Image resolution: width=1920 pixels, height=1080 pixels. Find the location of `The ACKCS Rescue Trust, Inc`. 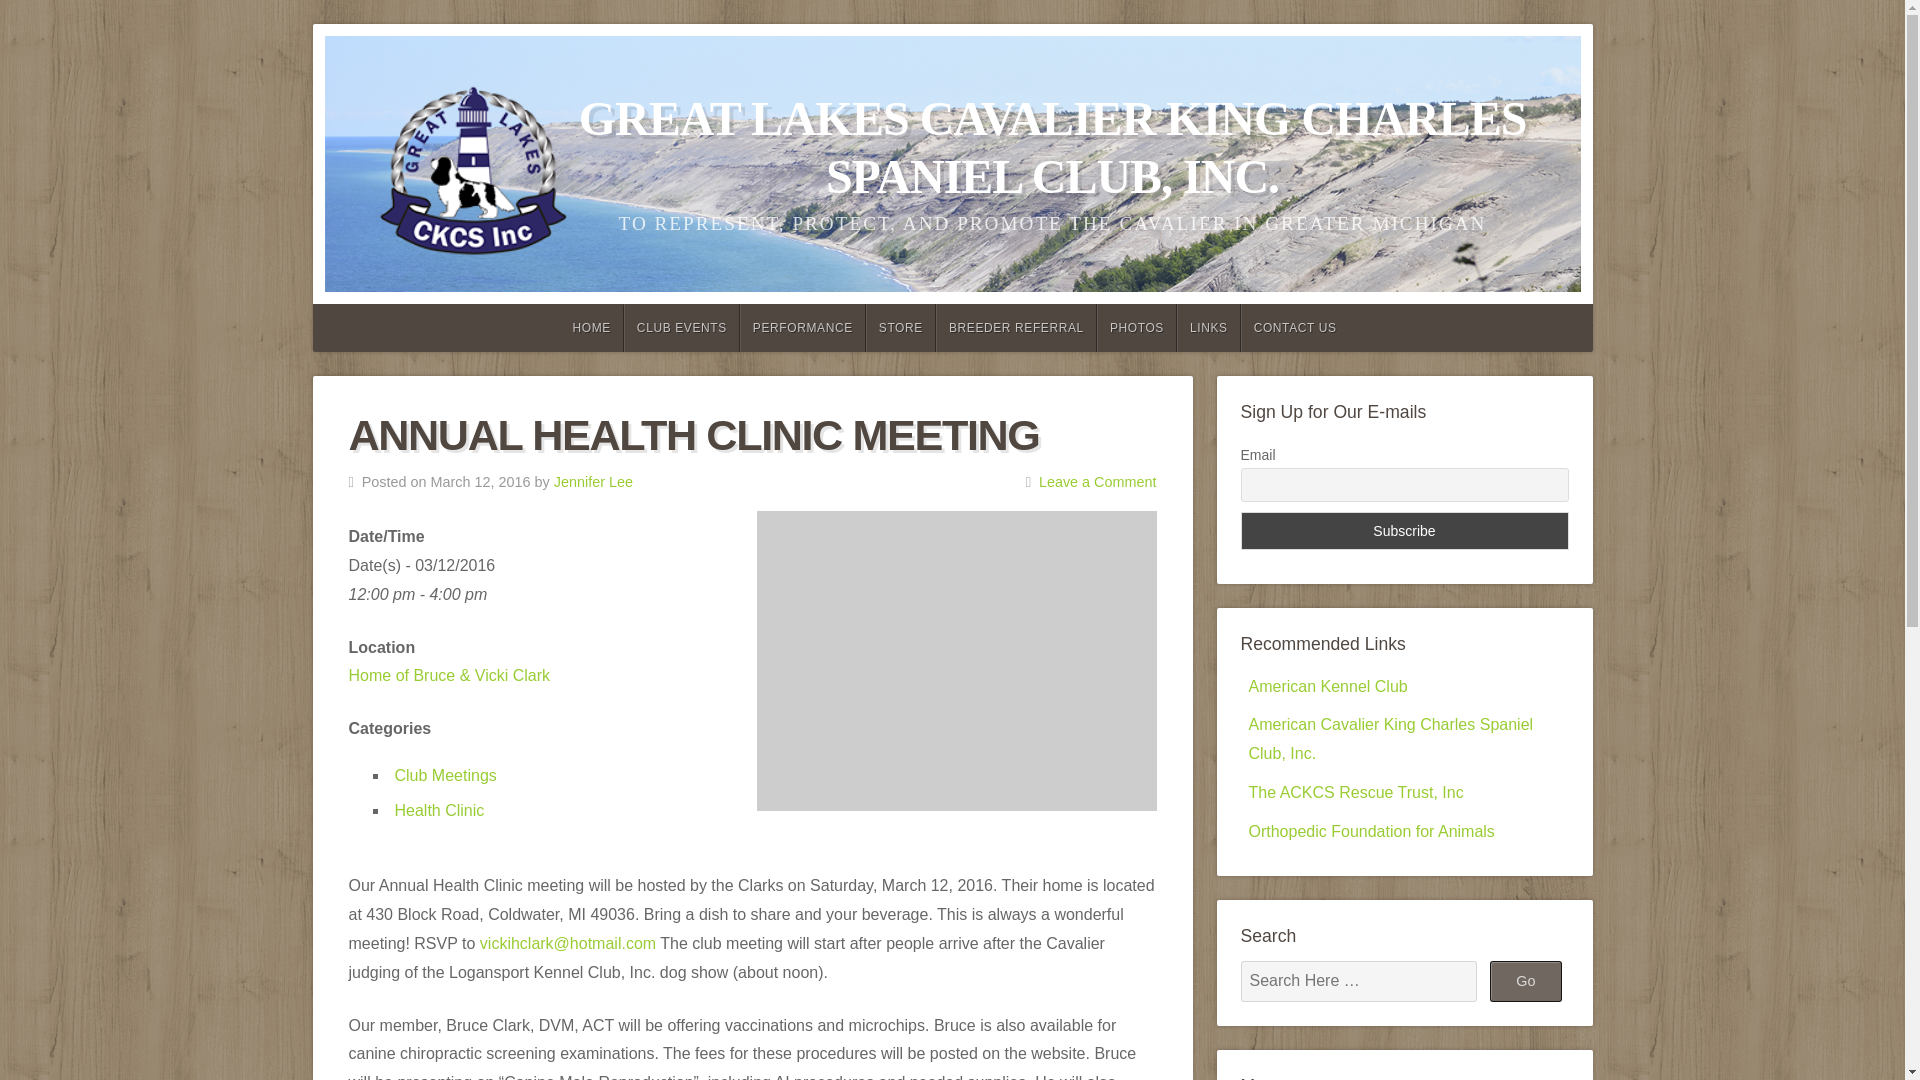

The ACKCS Rescue Trust, Inc is located at coordinates (1356, 792).